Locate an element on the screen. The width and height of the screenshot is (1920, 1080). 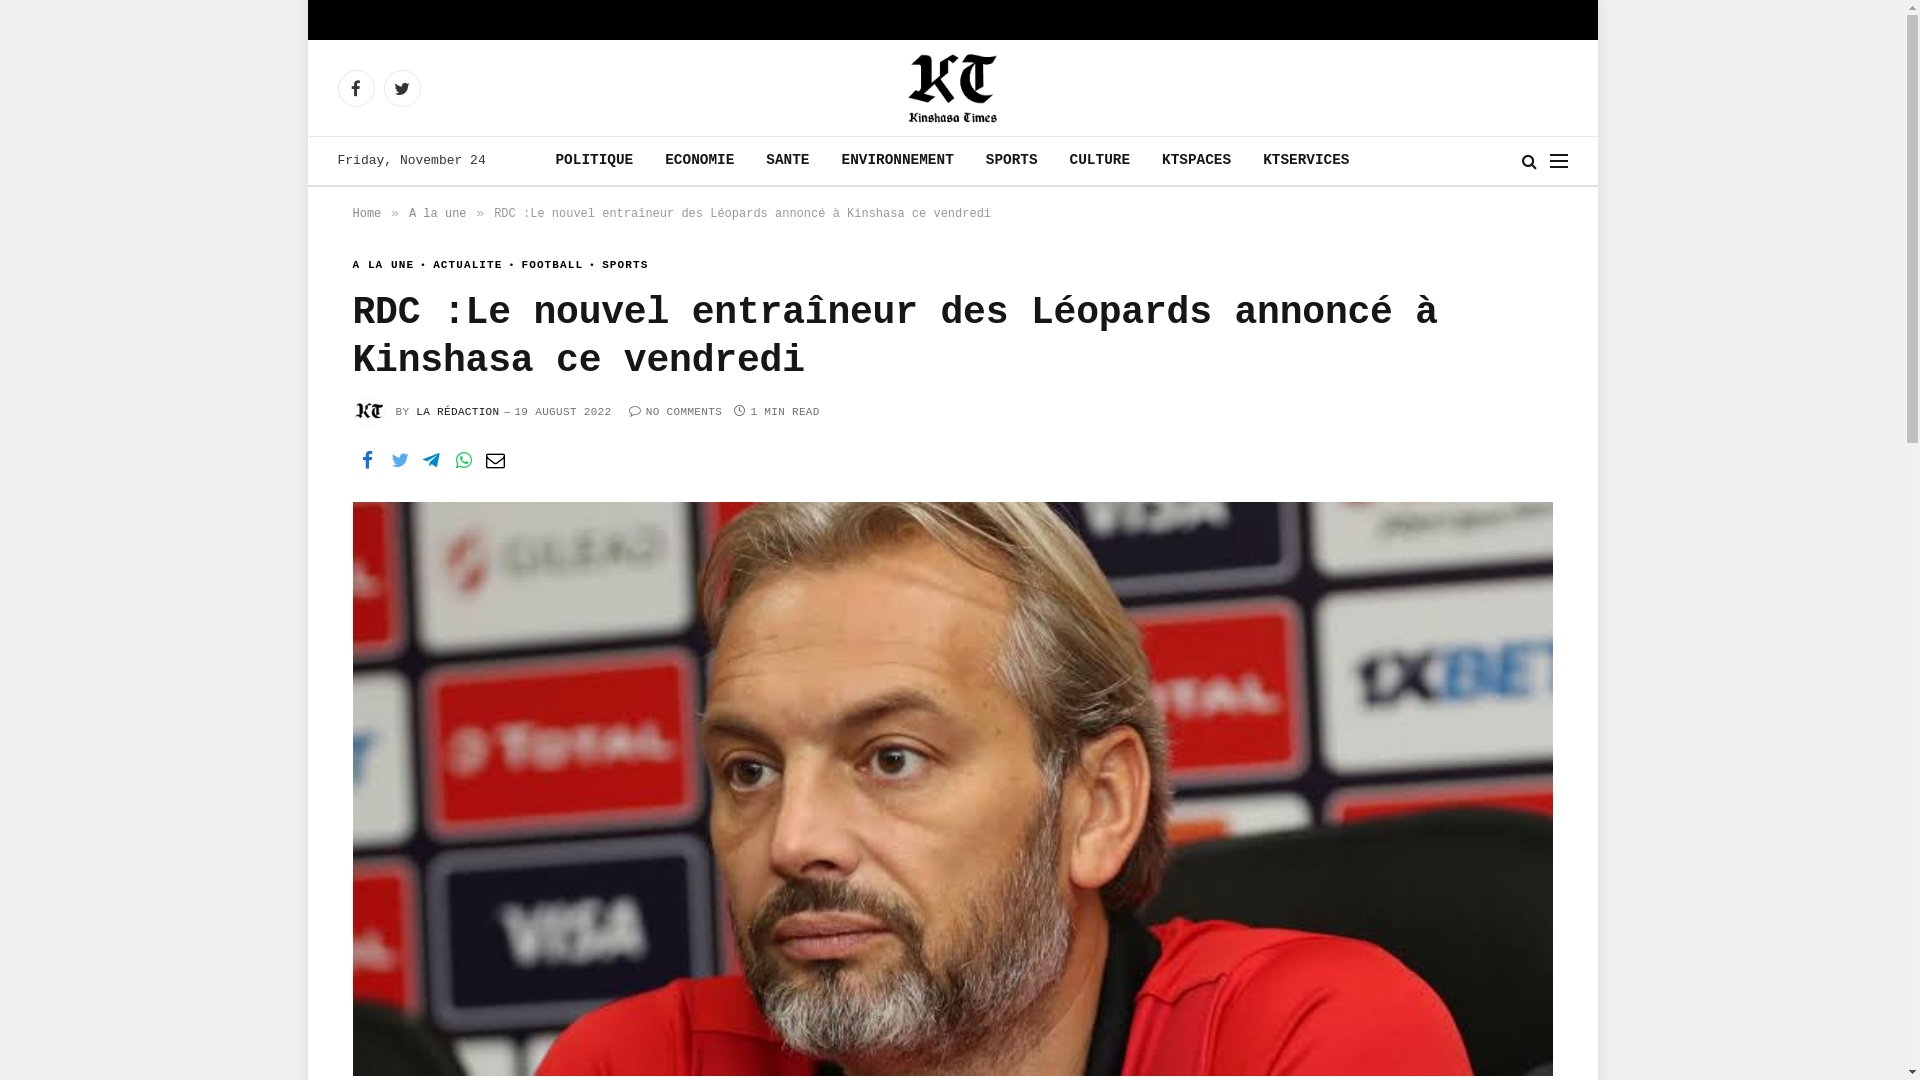
CULTURE is located at coordinates (1100, 161).